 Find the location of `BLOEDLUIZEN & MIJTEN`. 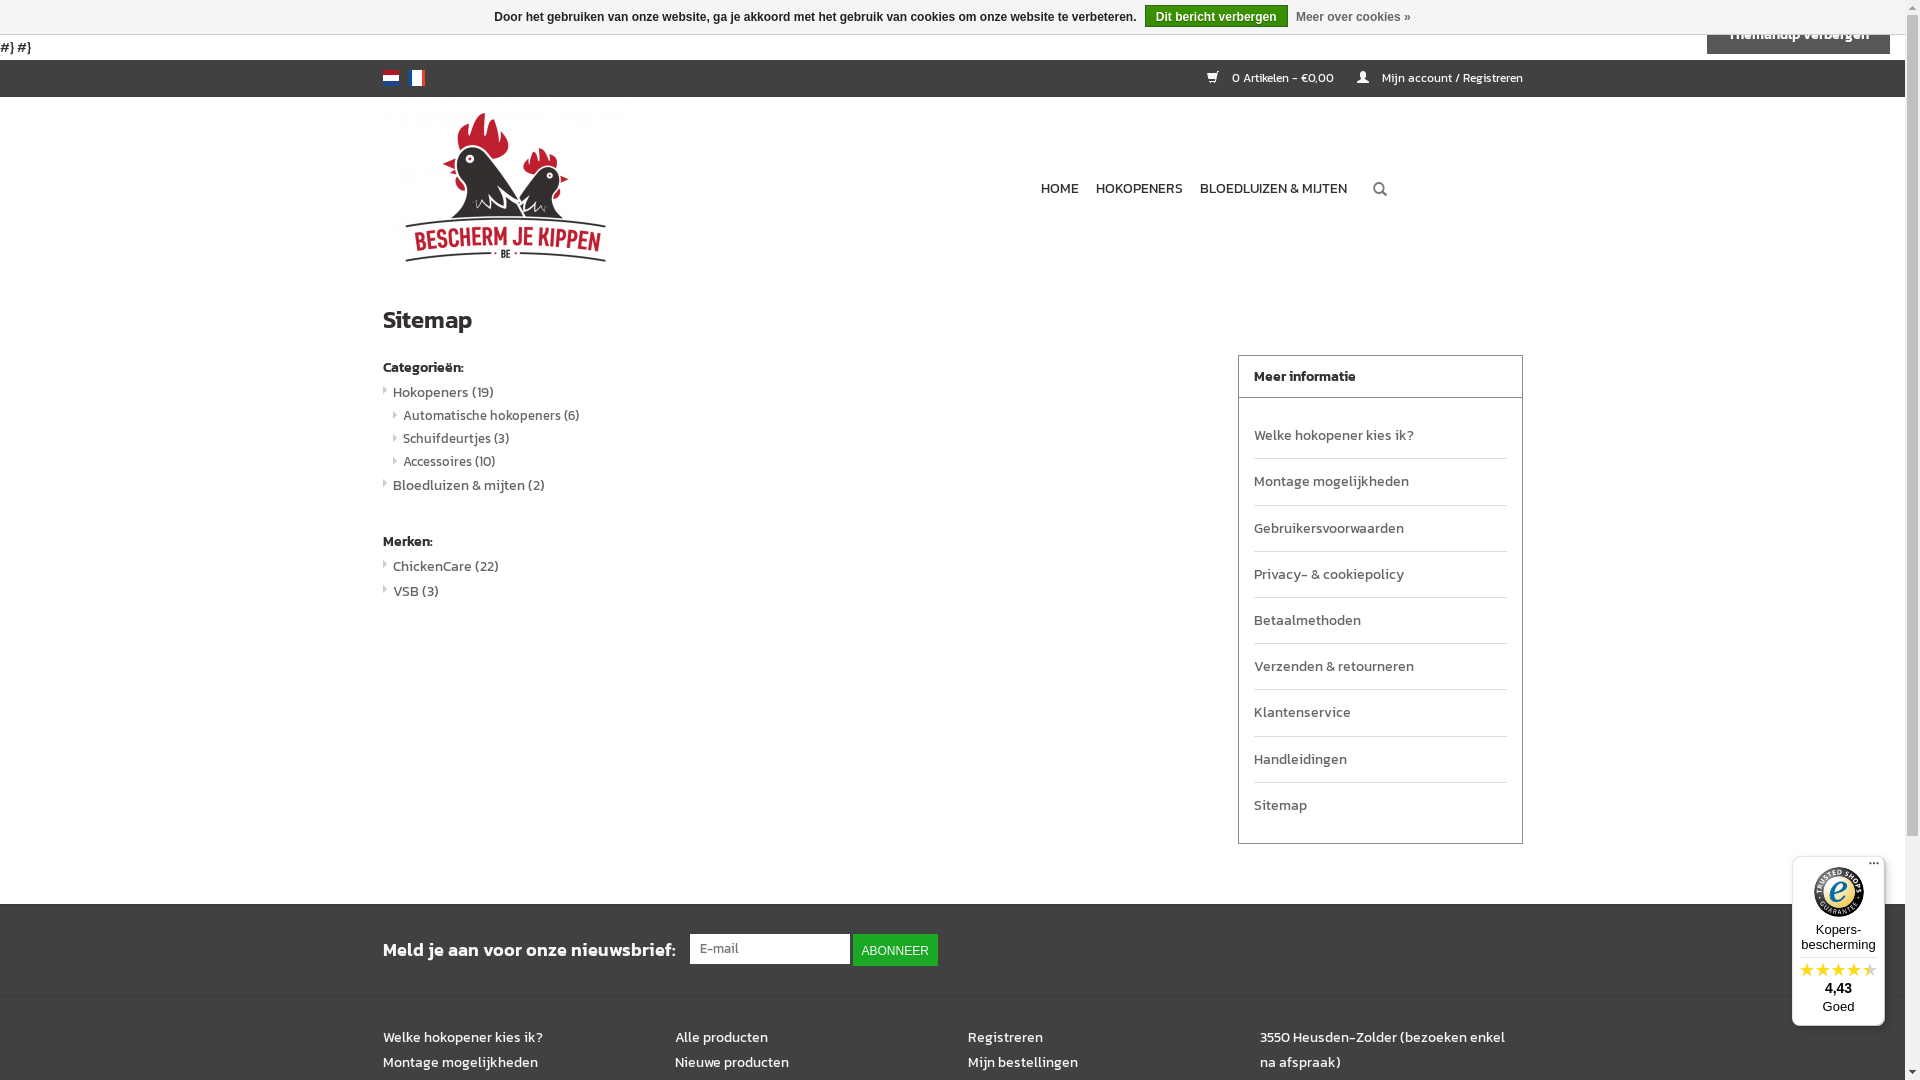

BLOEDLUIZEN & MIJTEN is located at coordinates (1274, 189).